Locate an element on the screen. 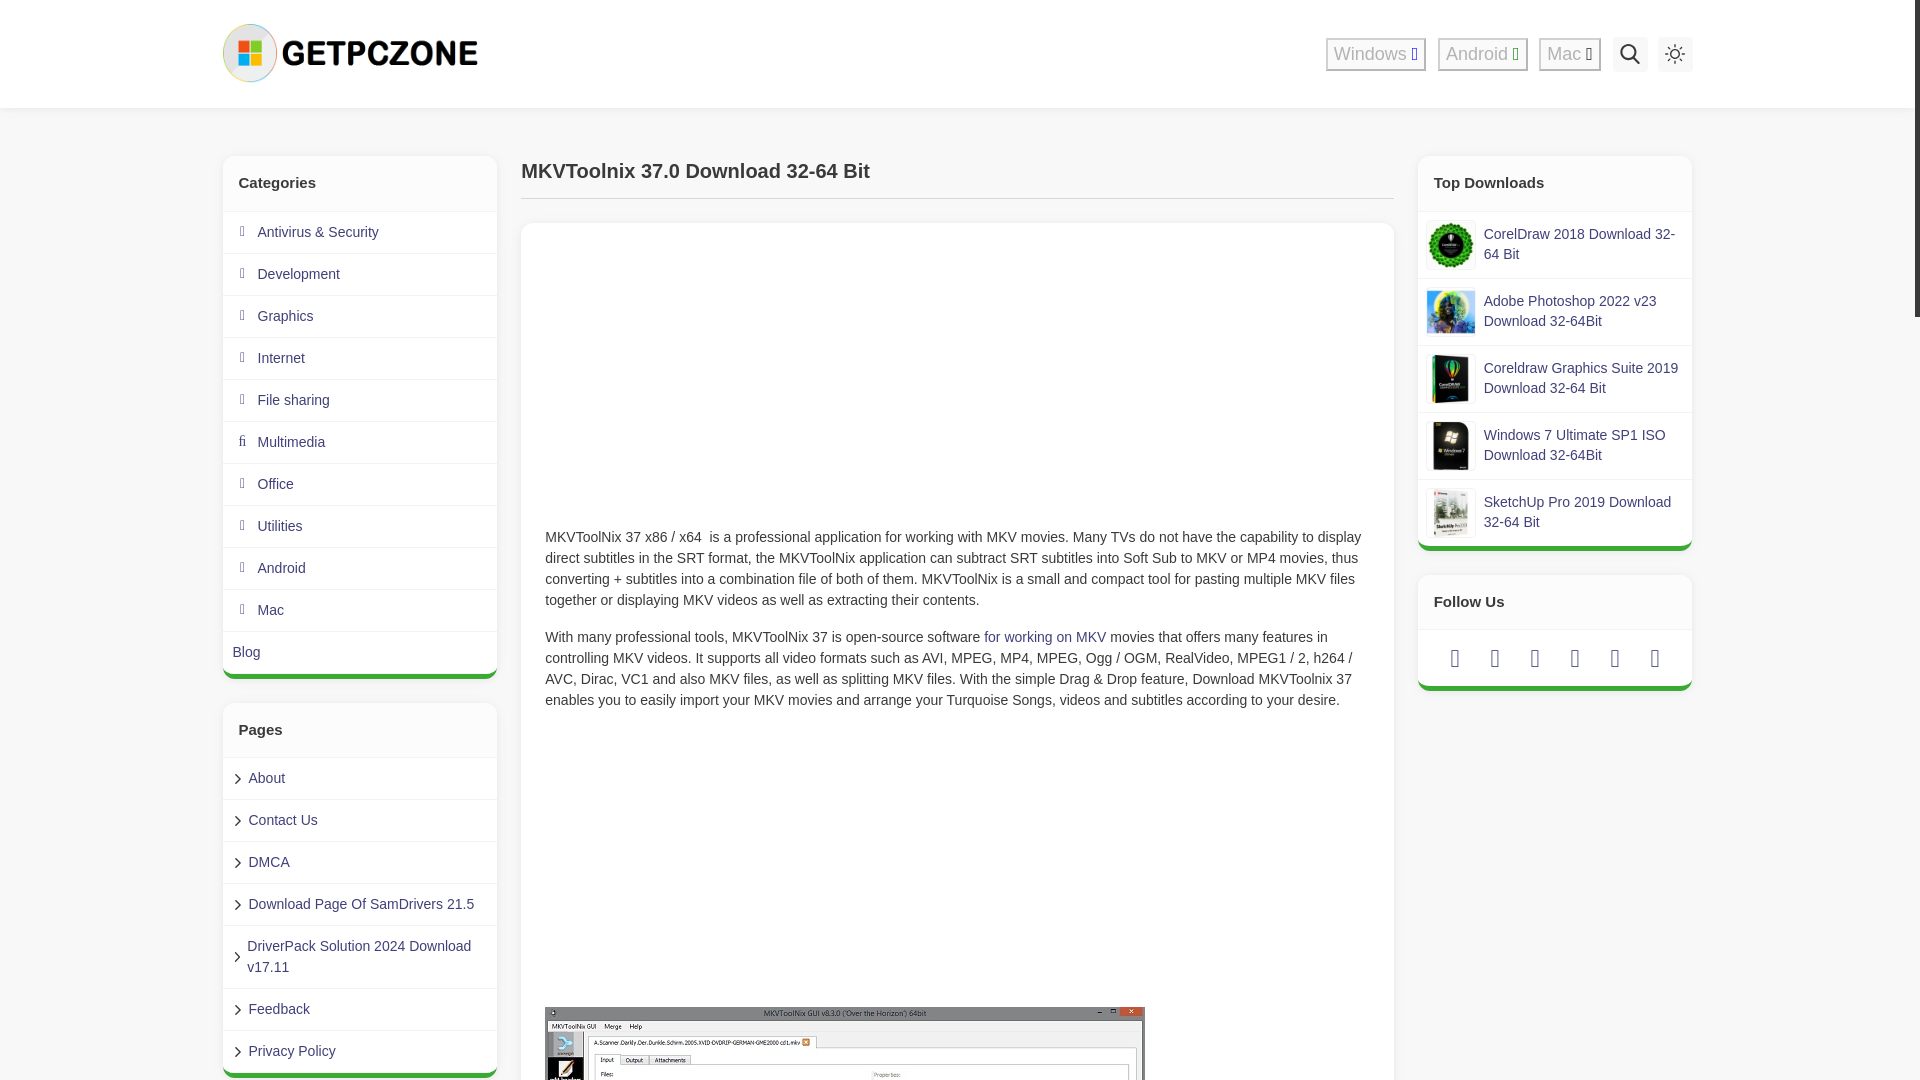  MKVToolnix 37.0 Download 32-64 Bit is located at coordinates (844, 1043).